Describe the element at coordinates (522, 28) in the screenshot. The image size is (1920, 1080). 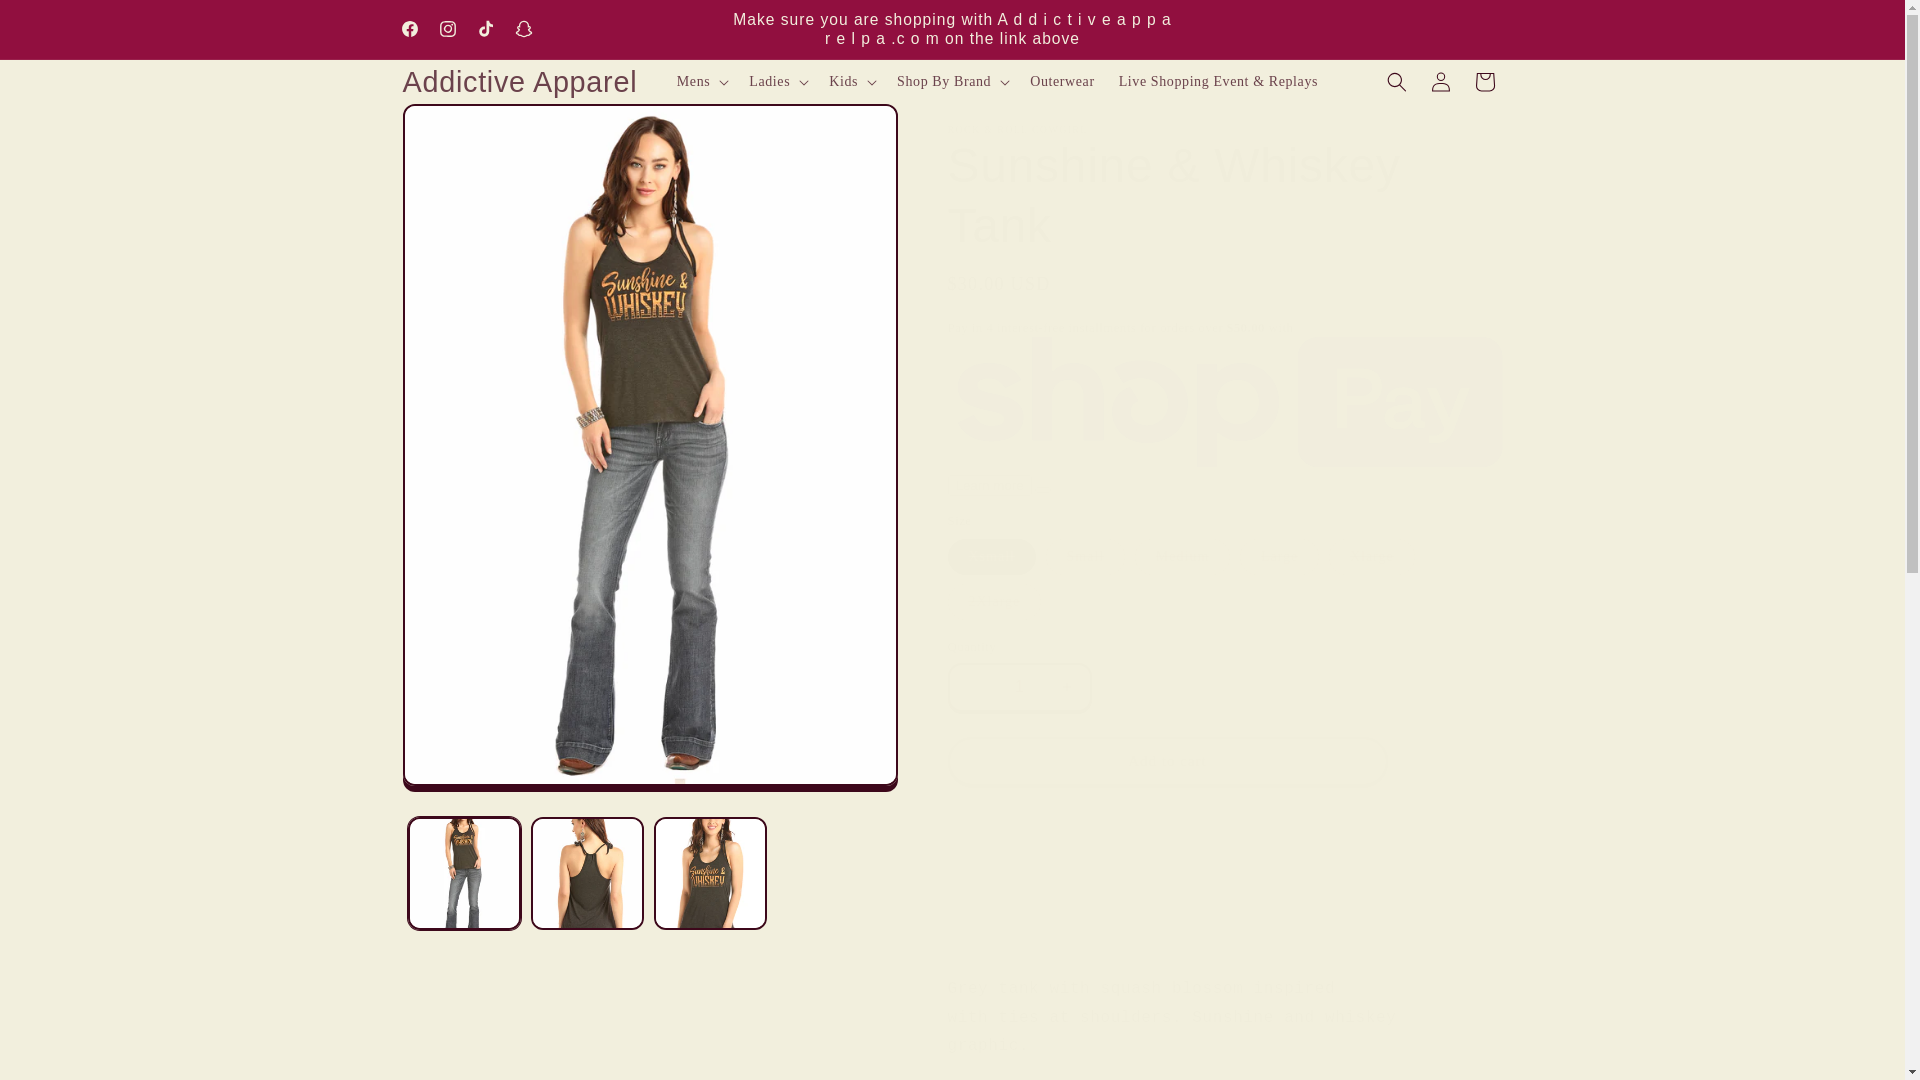
I see `Snapchat` at that location.